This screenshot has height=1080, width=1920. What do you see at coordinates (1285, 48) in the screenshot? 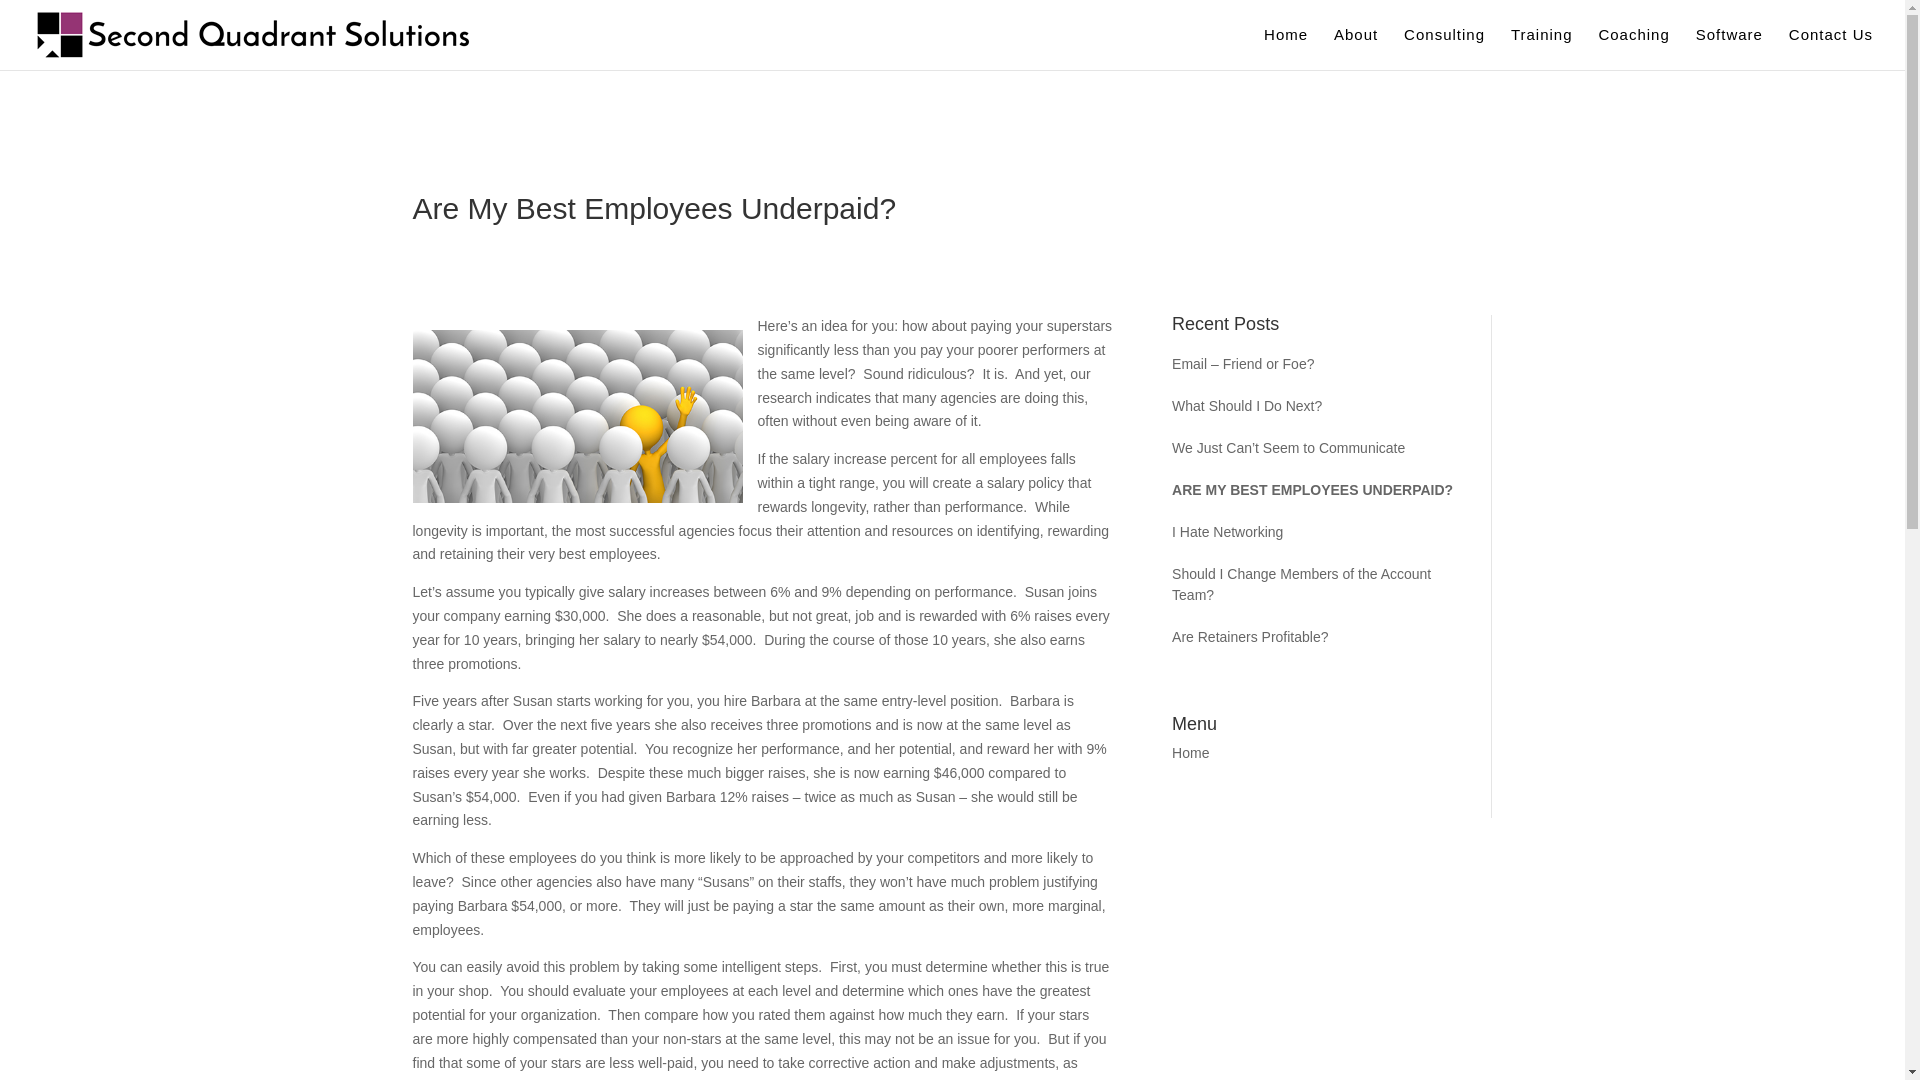
I see `Home` at bounding box center [1285, 48].